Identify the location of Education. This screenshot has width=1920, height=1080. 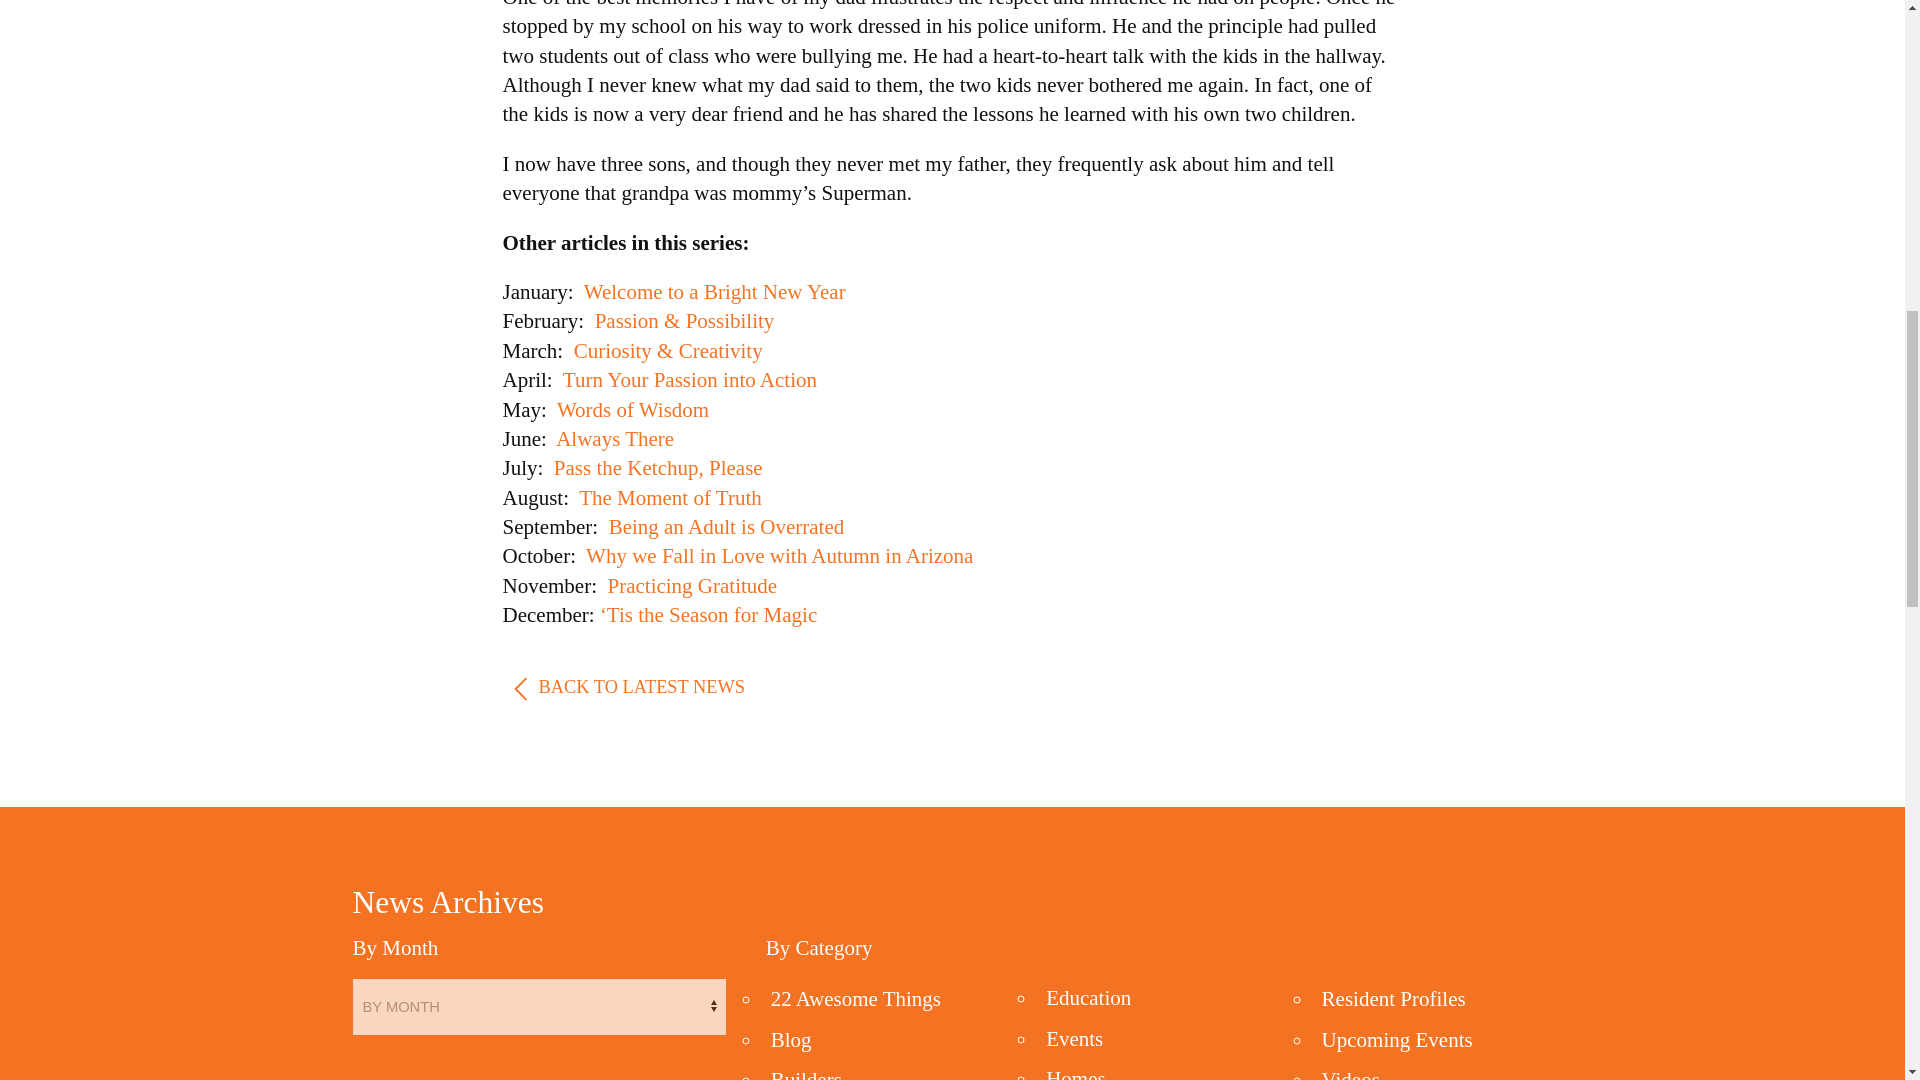
(1088, 998).